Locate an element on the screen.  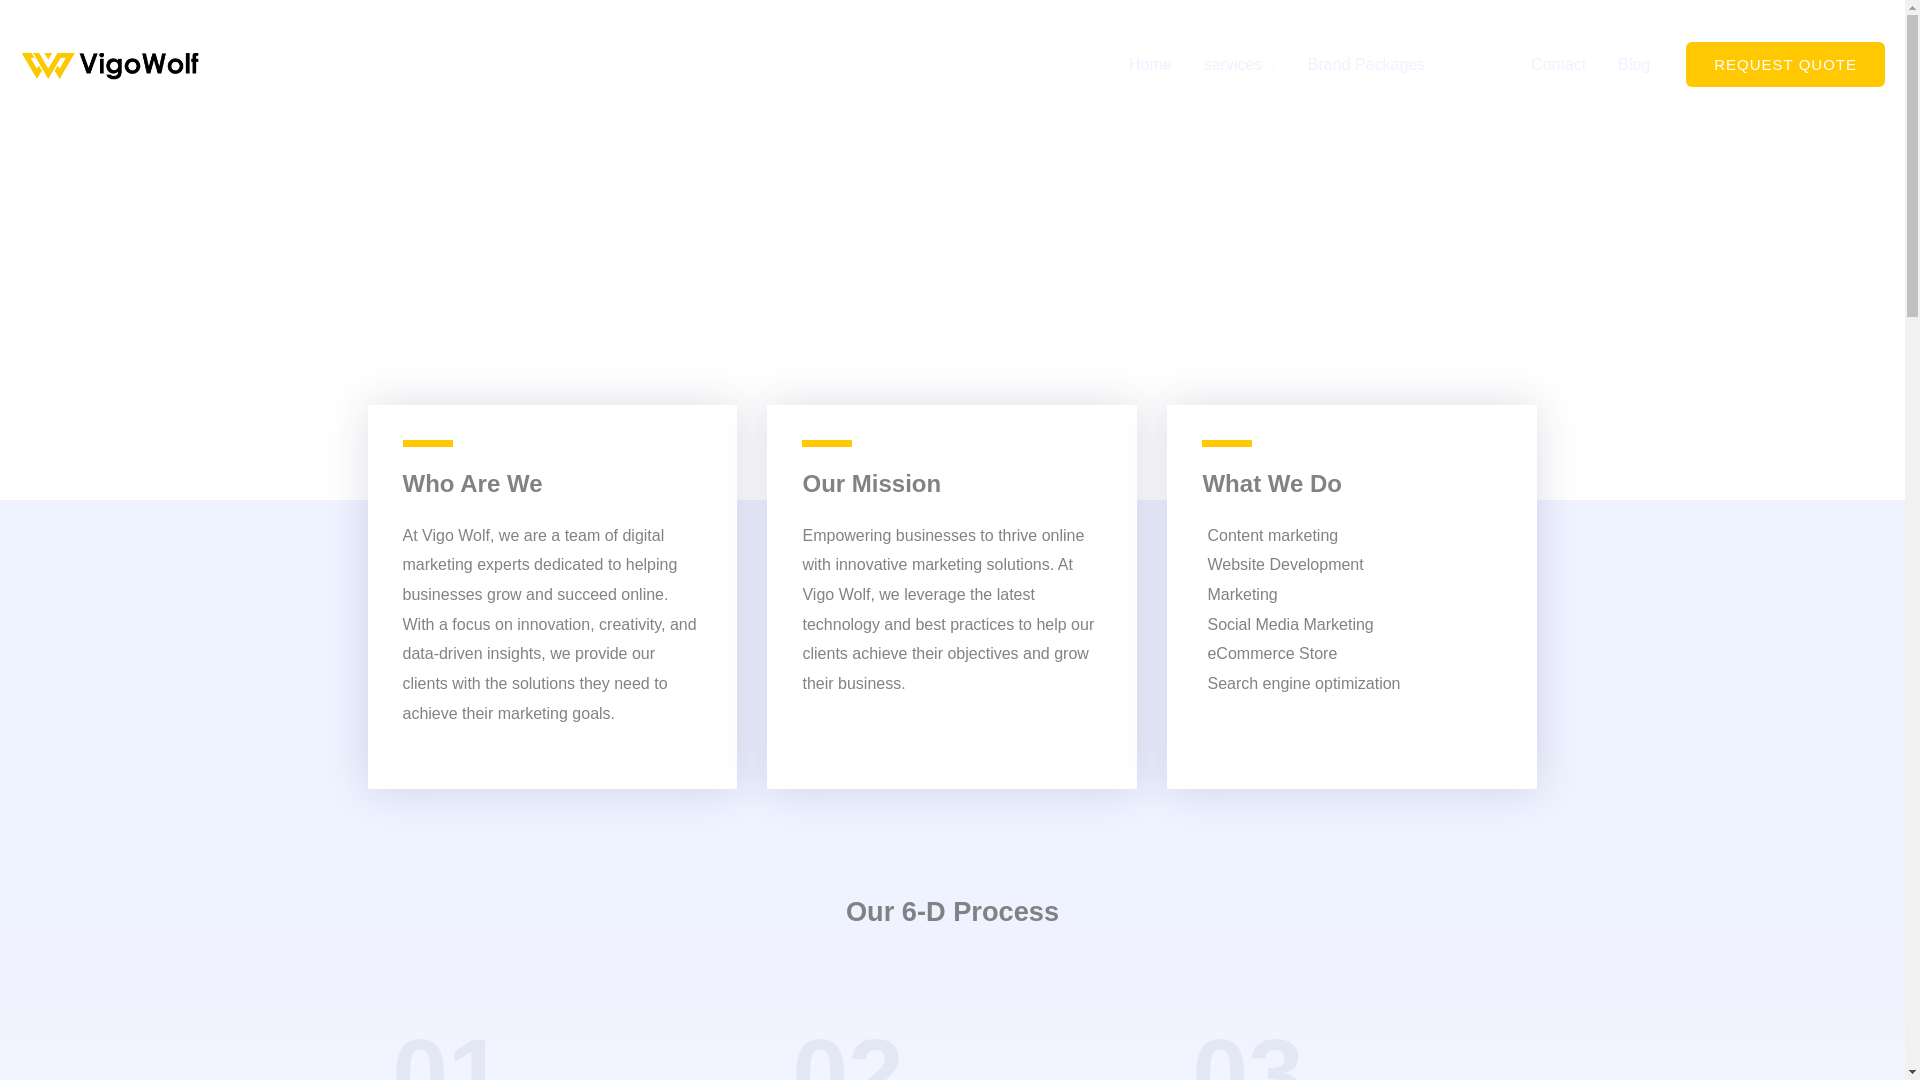
Brand Packages is located at coordinates (1366, 64).